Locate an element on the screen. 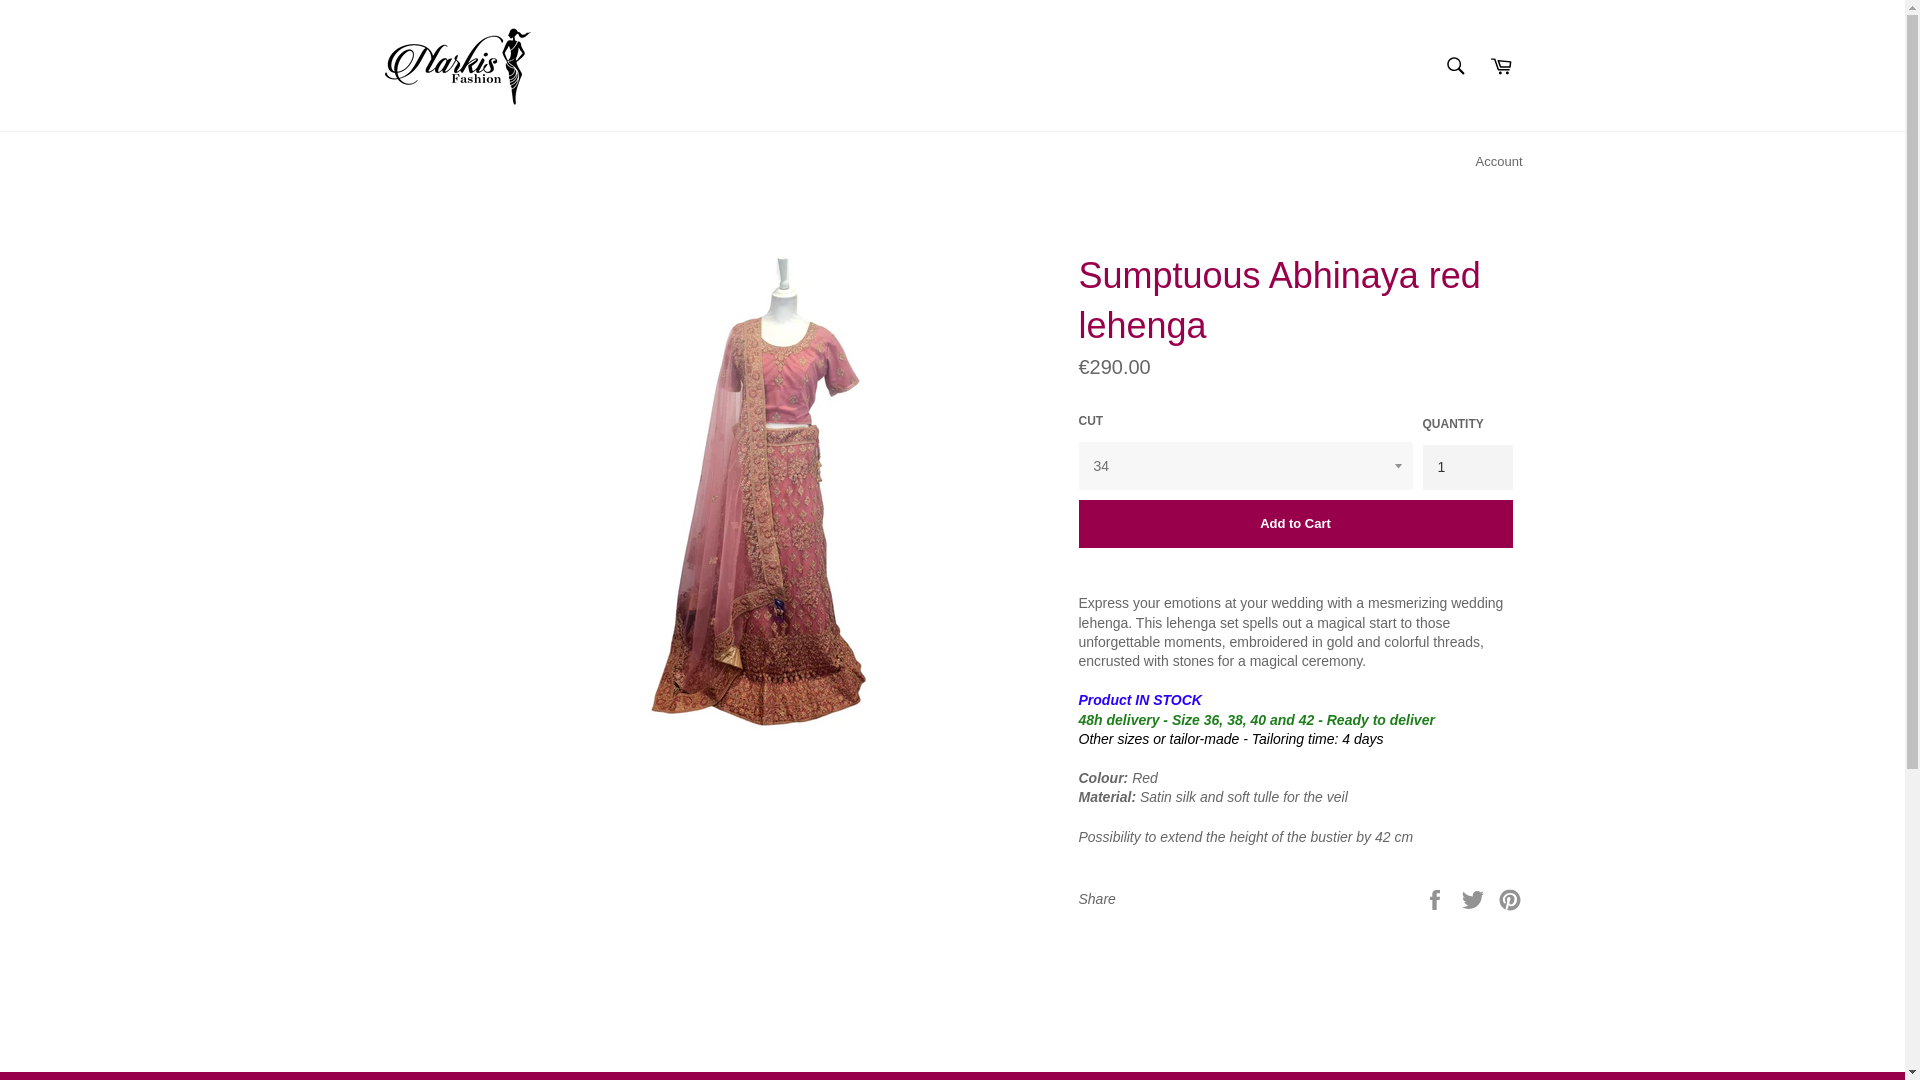 Image resolution: width=1920 pixels, height=1080 pixels. Pin on Pinterest is located at coordinates (1510, 899).